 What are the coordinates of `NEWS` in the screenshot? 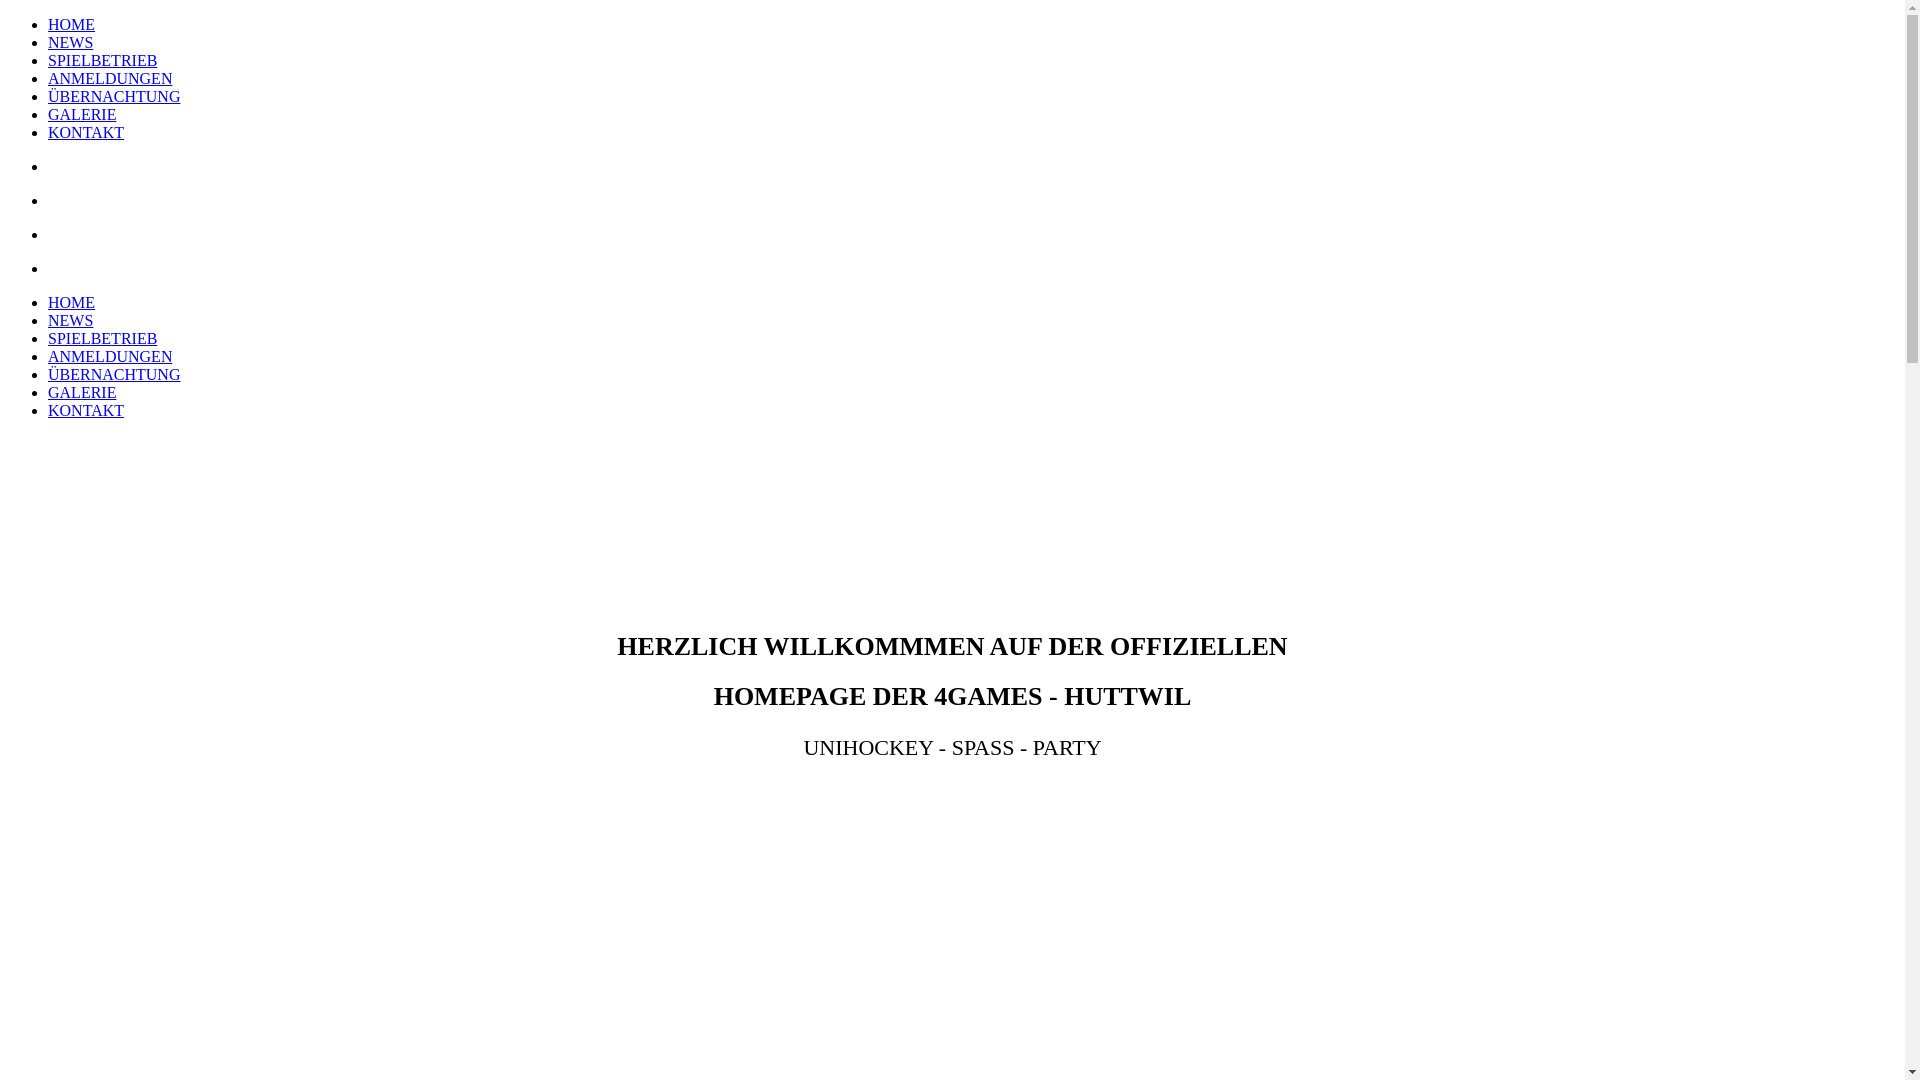 It's located at (70, 42).